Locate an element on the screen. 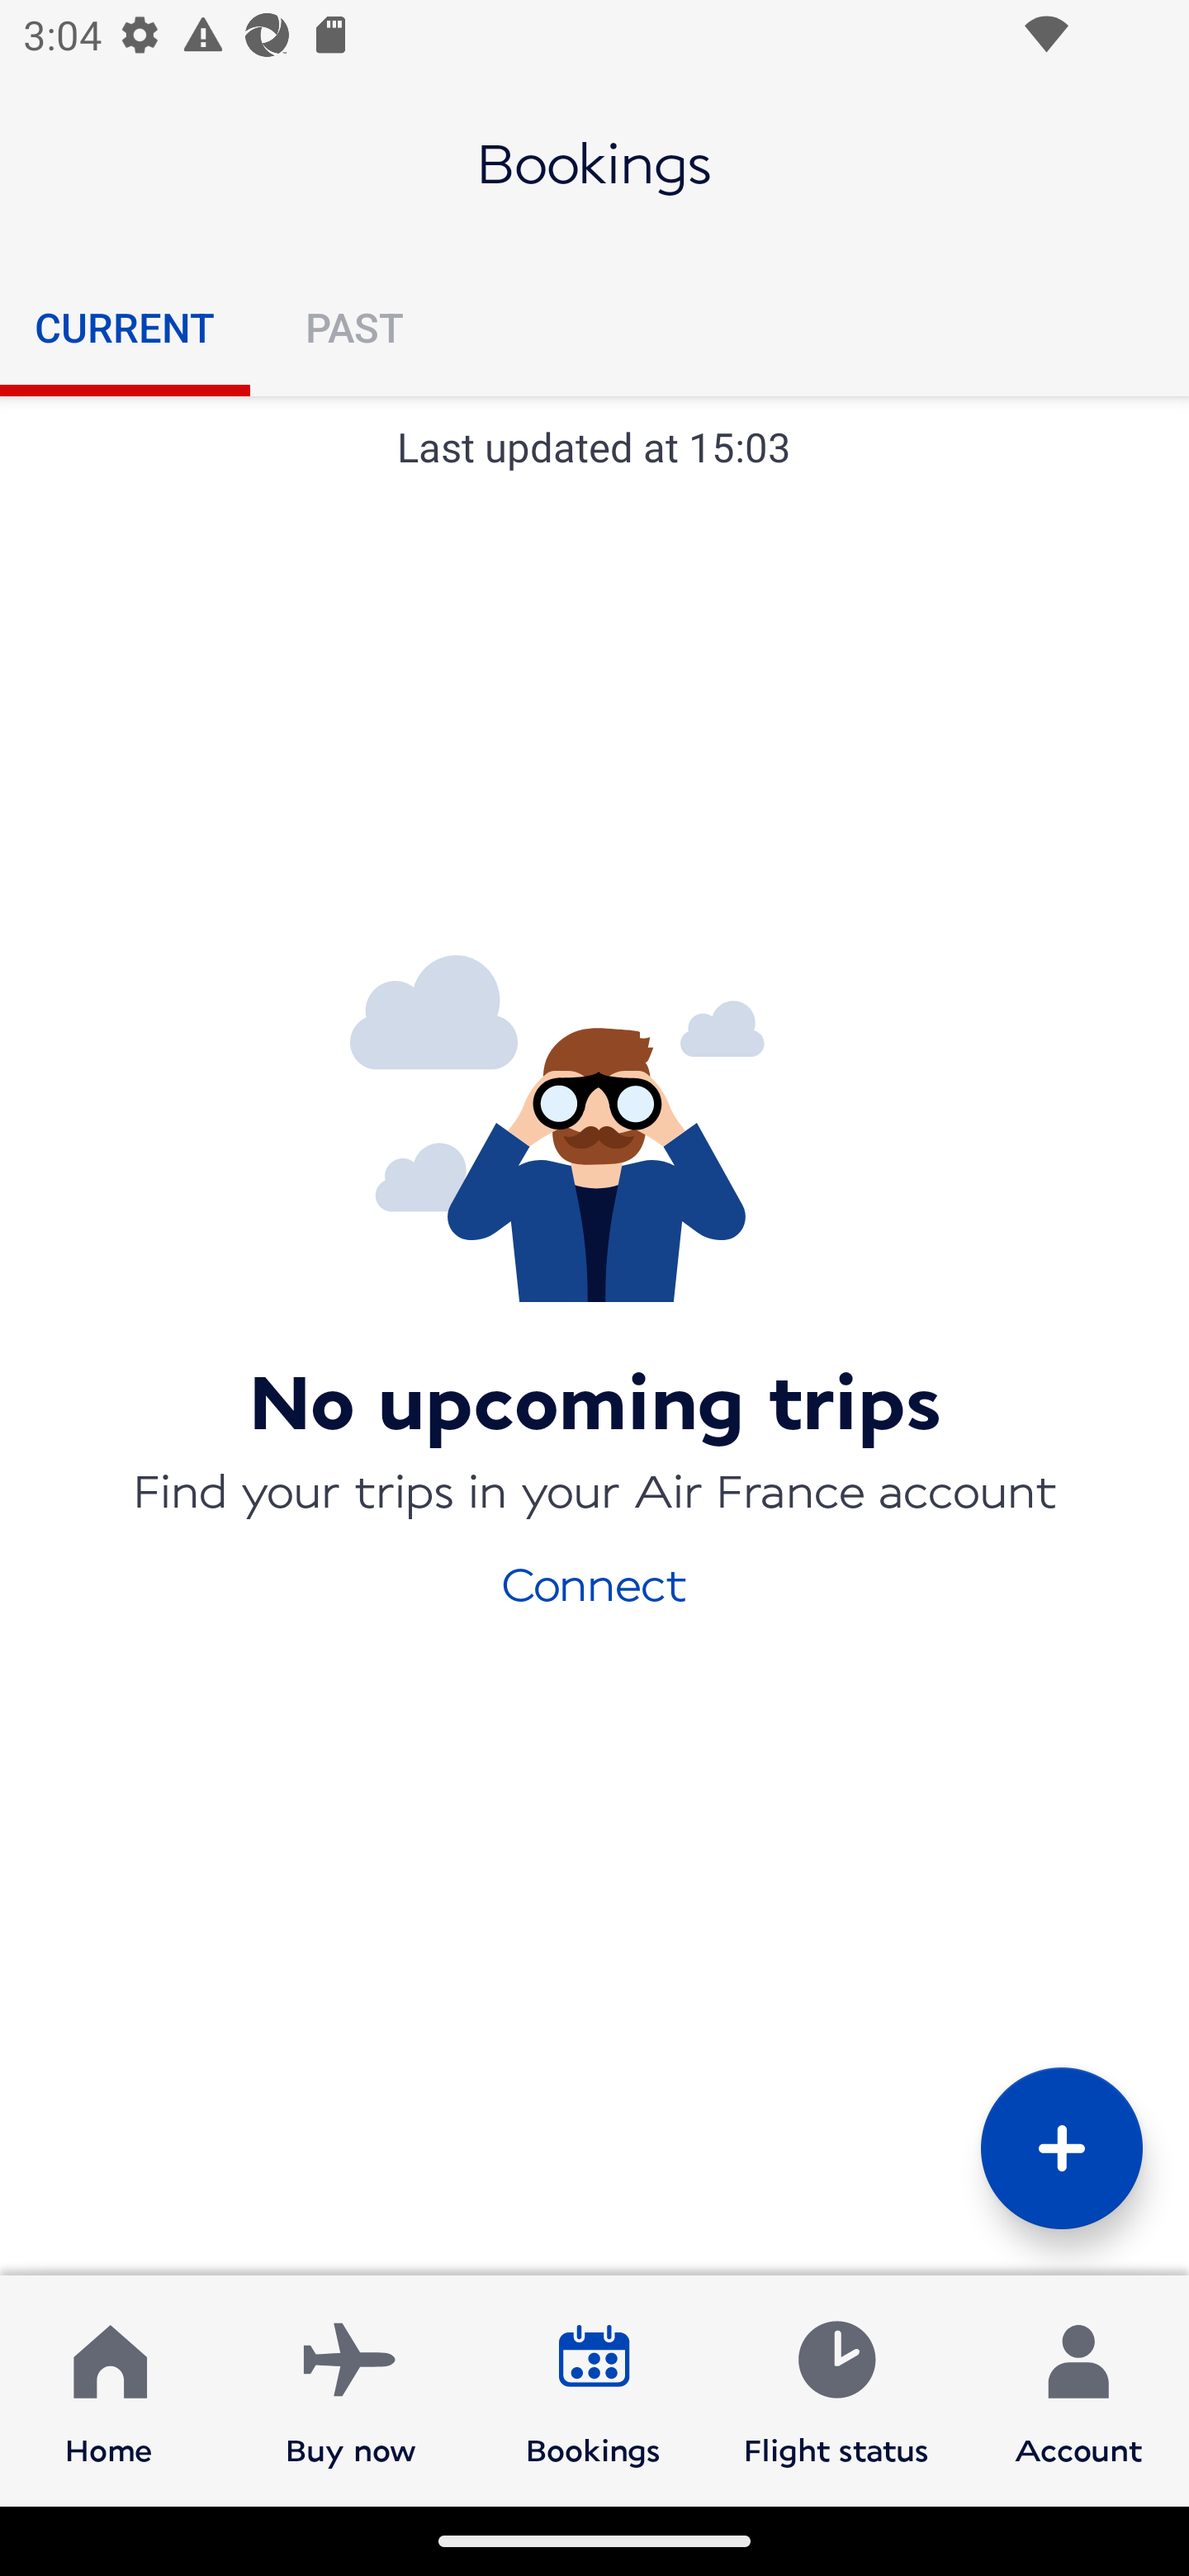  PAST is located at coordinates (353, 327).